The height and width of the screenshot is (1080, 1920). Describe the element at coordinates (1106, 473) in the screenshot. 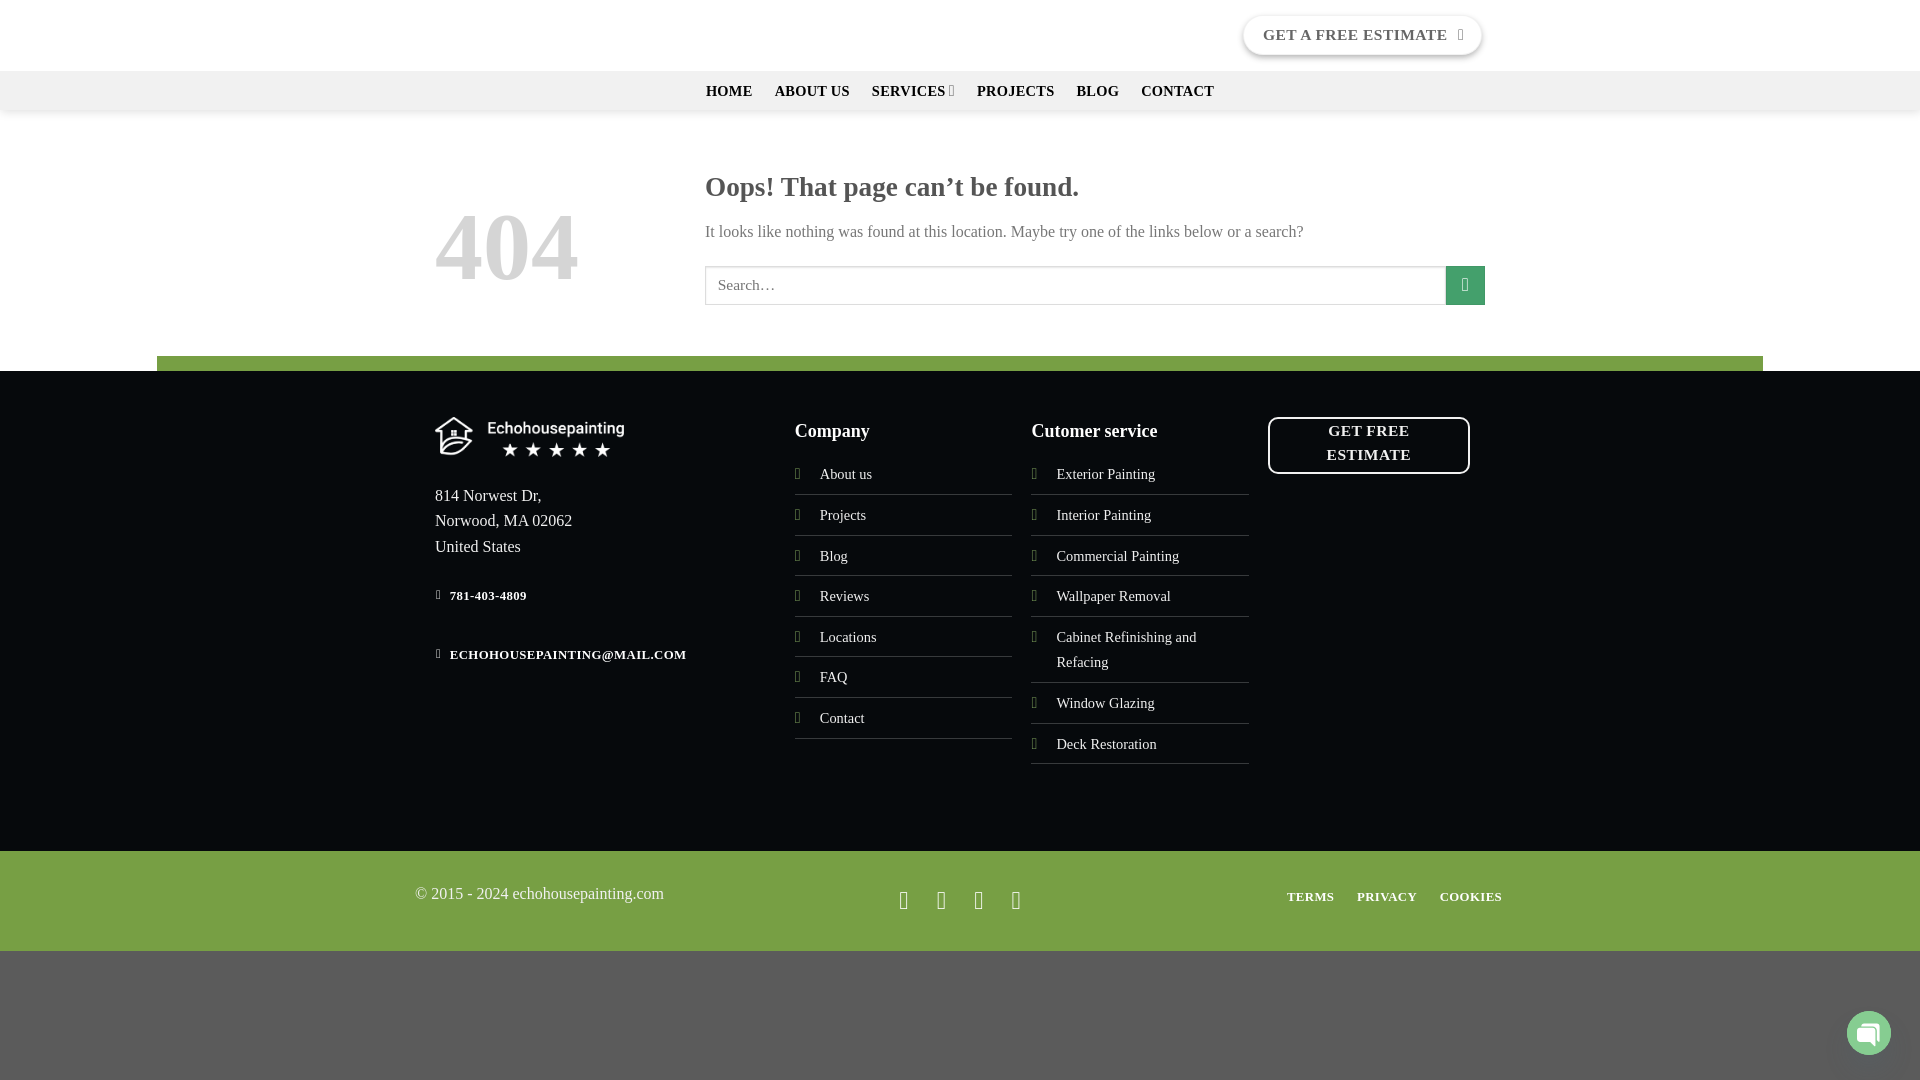

I see `Exterior Painting` at that location.